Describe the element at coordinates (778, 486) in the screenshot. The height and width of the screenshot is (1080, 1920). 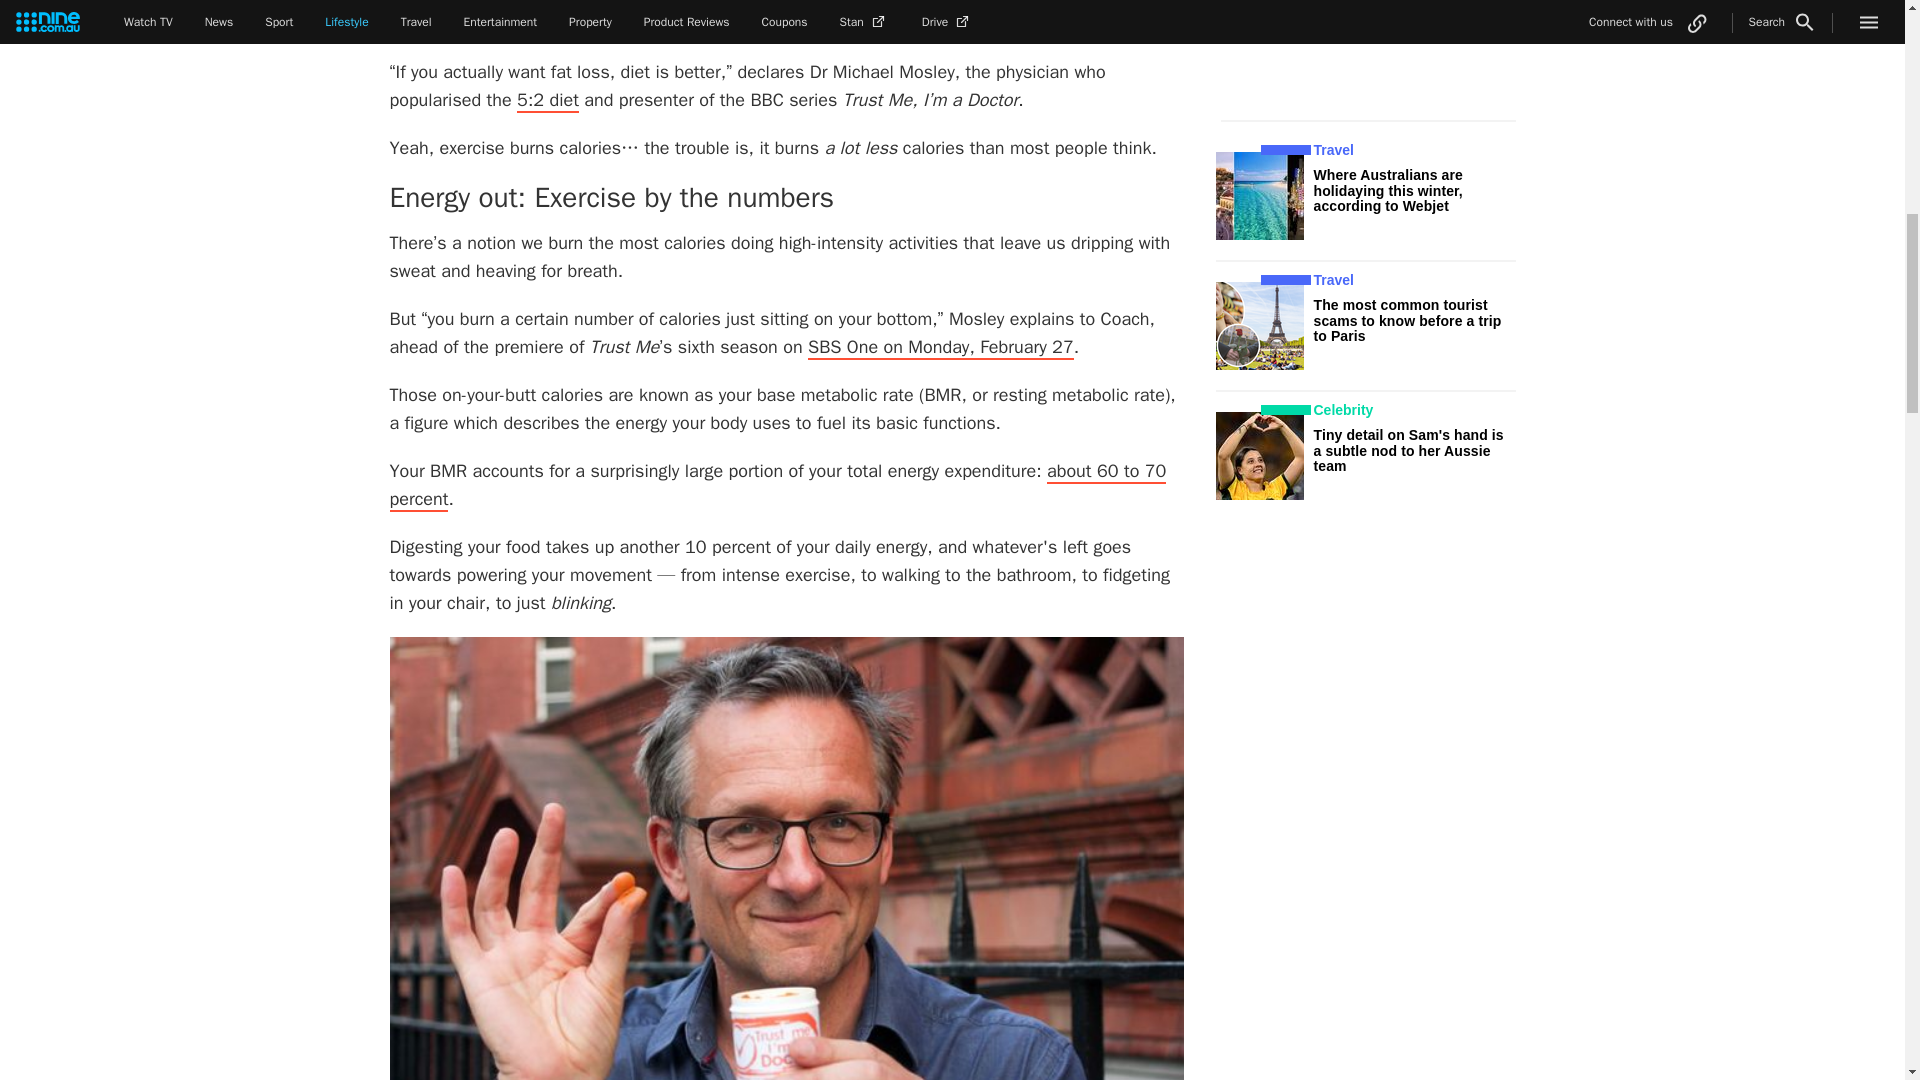
I see `about 60 to 70 percent` at that location.